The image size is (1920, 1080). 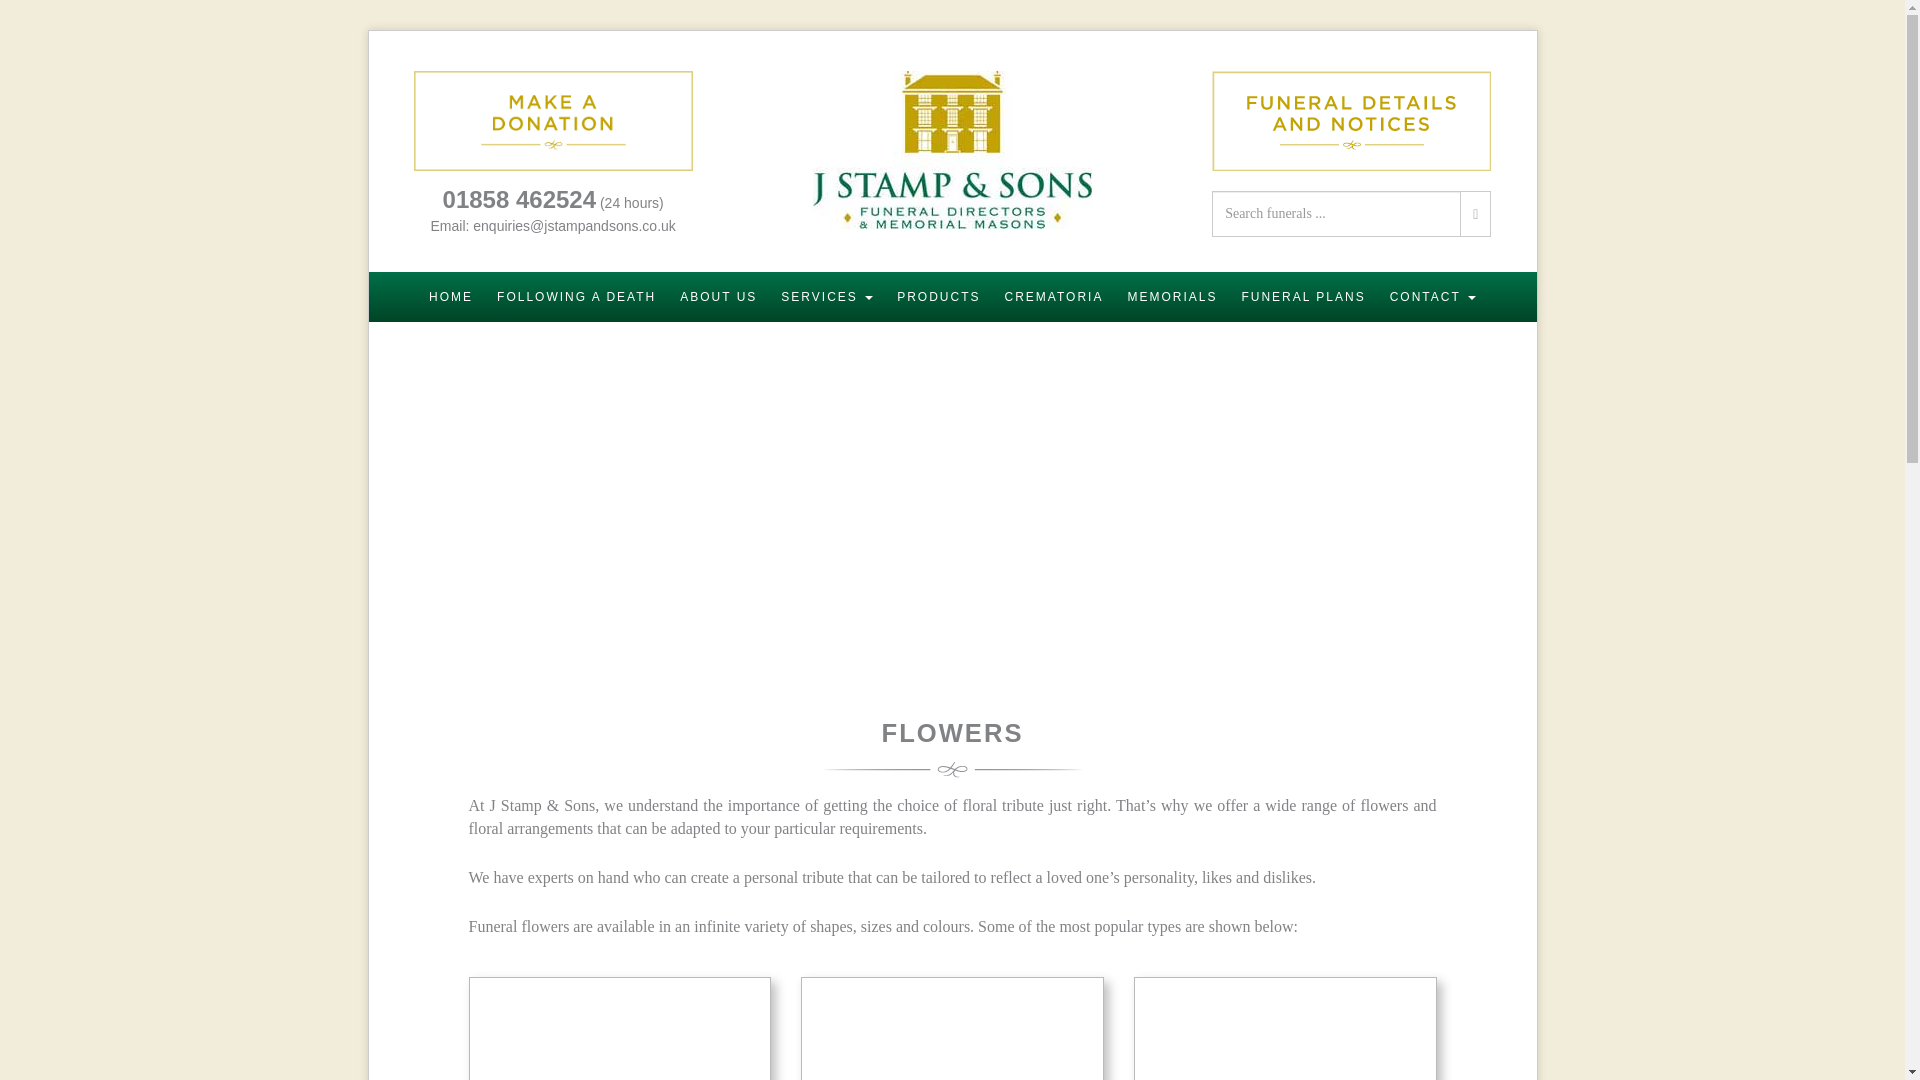 What do you see at coordinates (1336, 214) in the screenshot?
I see `Search for:` at bounding box center [1336, 214].